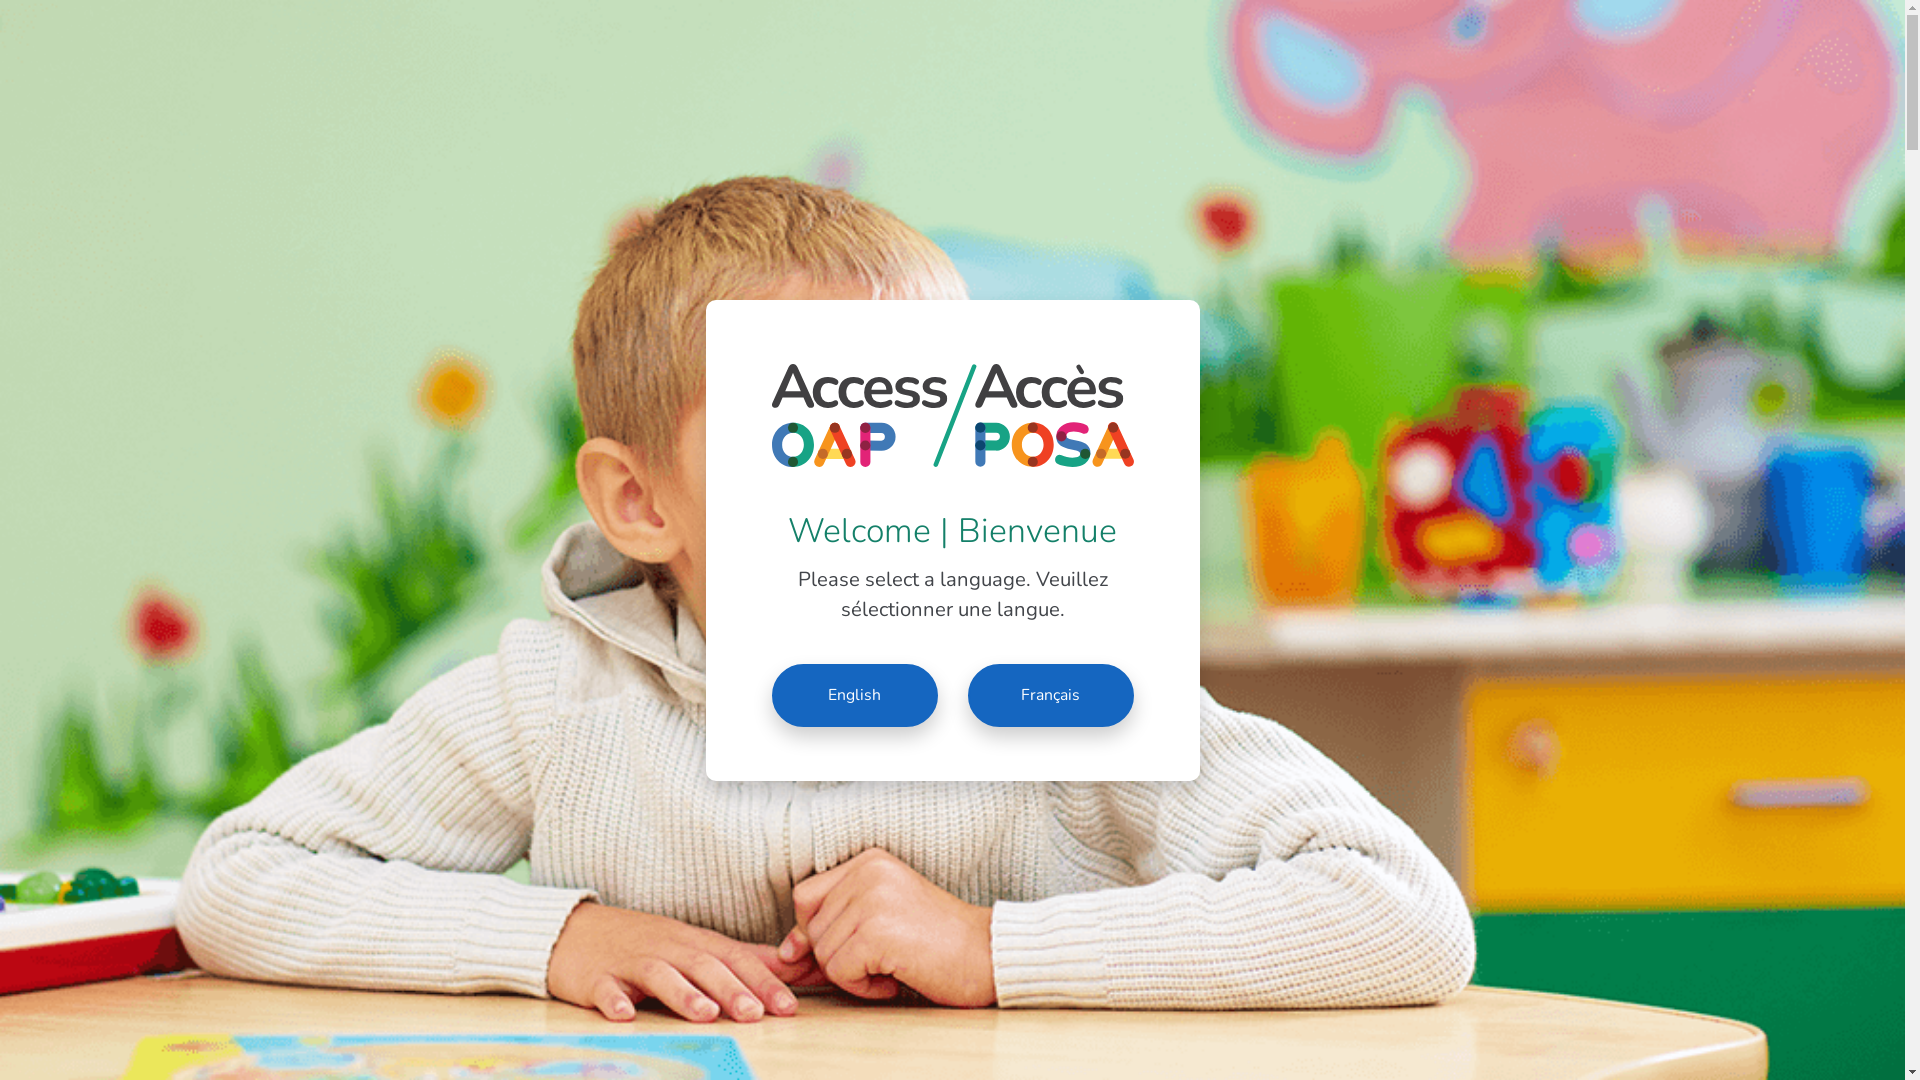 This screenshot has width=1920, height=1080. What do you see at coordinates (1580, 102) in the screenshot?
I see `About Us` at bounding box center [1580, 102].